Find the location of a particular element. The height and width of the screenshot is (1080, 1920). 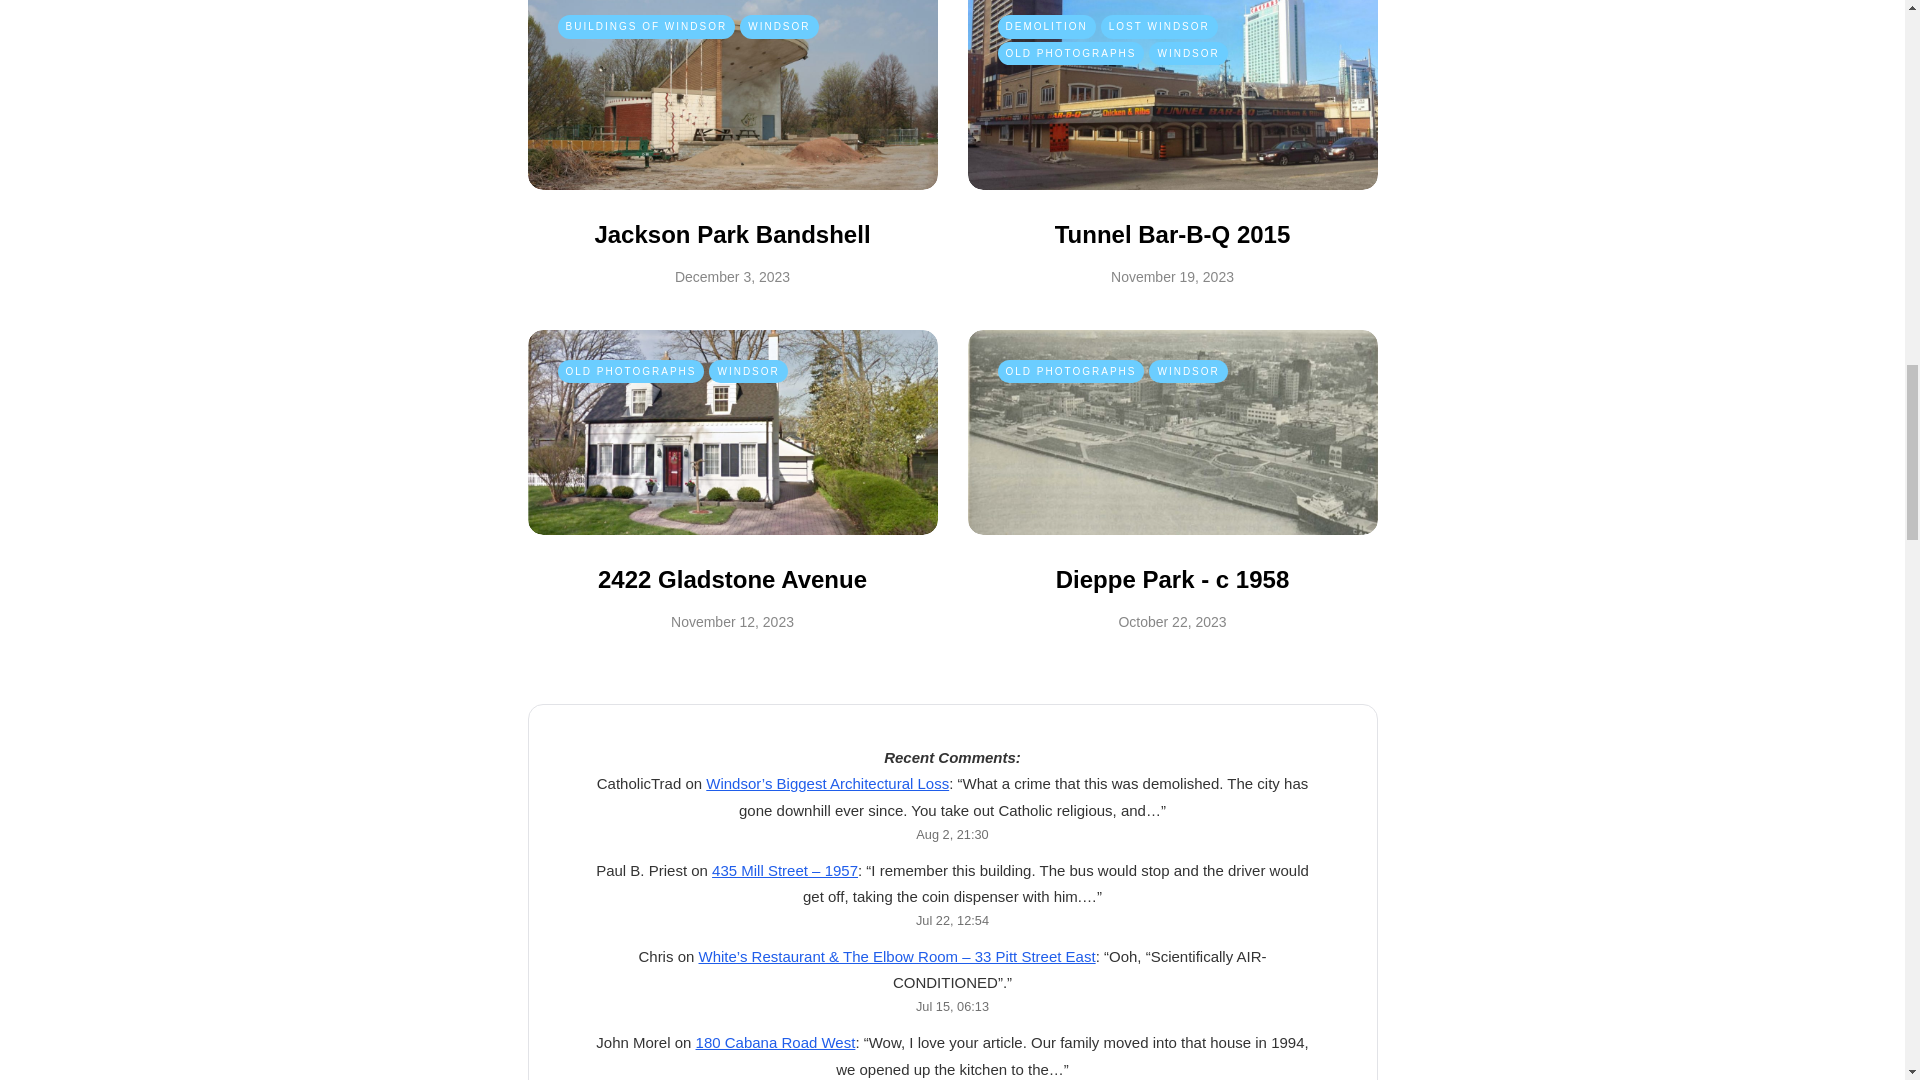

LOST WINDSOR is located at coordinates (1158, 26).